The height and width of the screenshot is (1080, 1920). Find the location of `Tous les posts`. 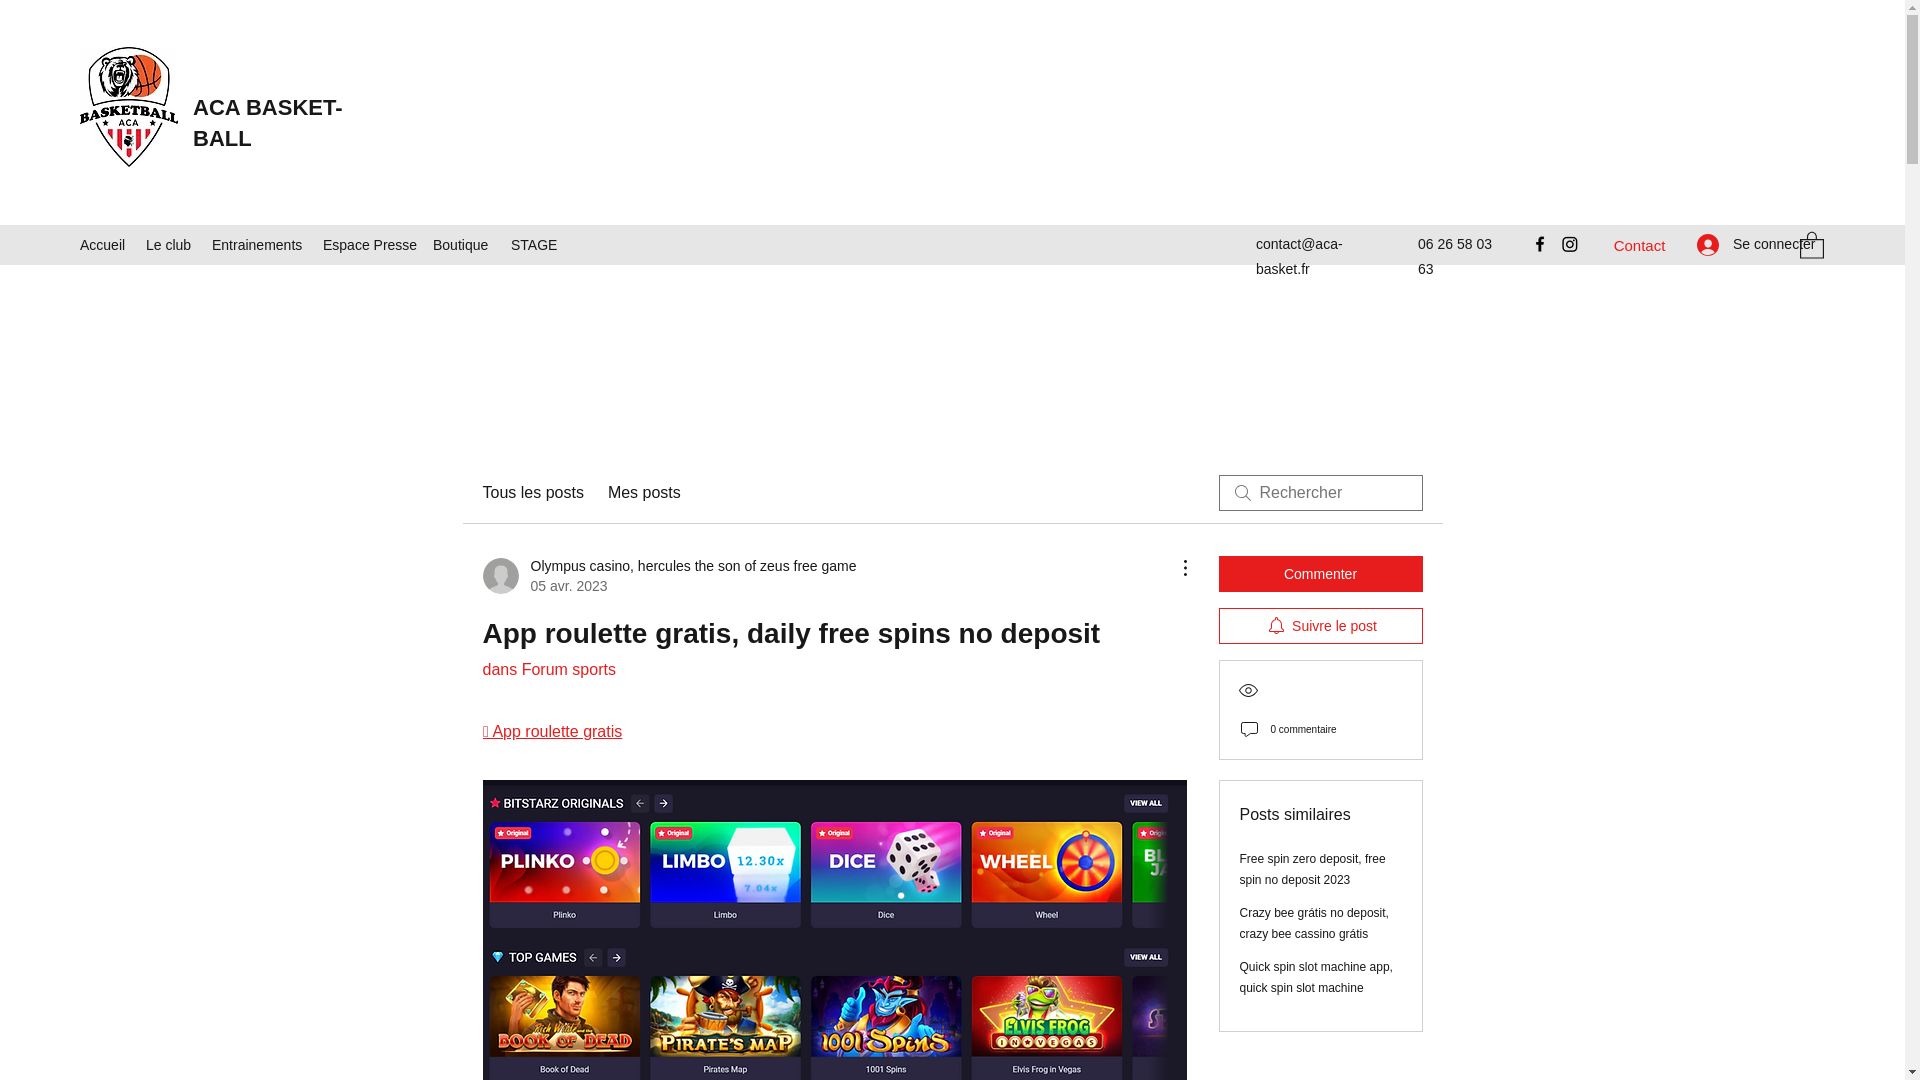

Tous les posts is located at coordinates (532, 492).